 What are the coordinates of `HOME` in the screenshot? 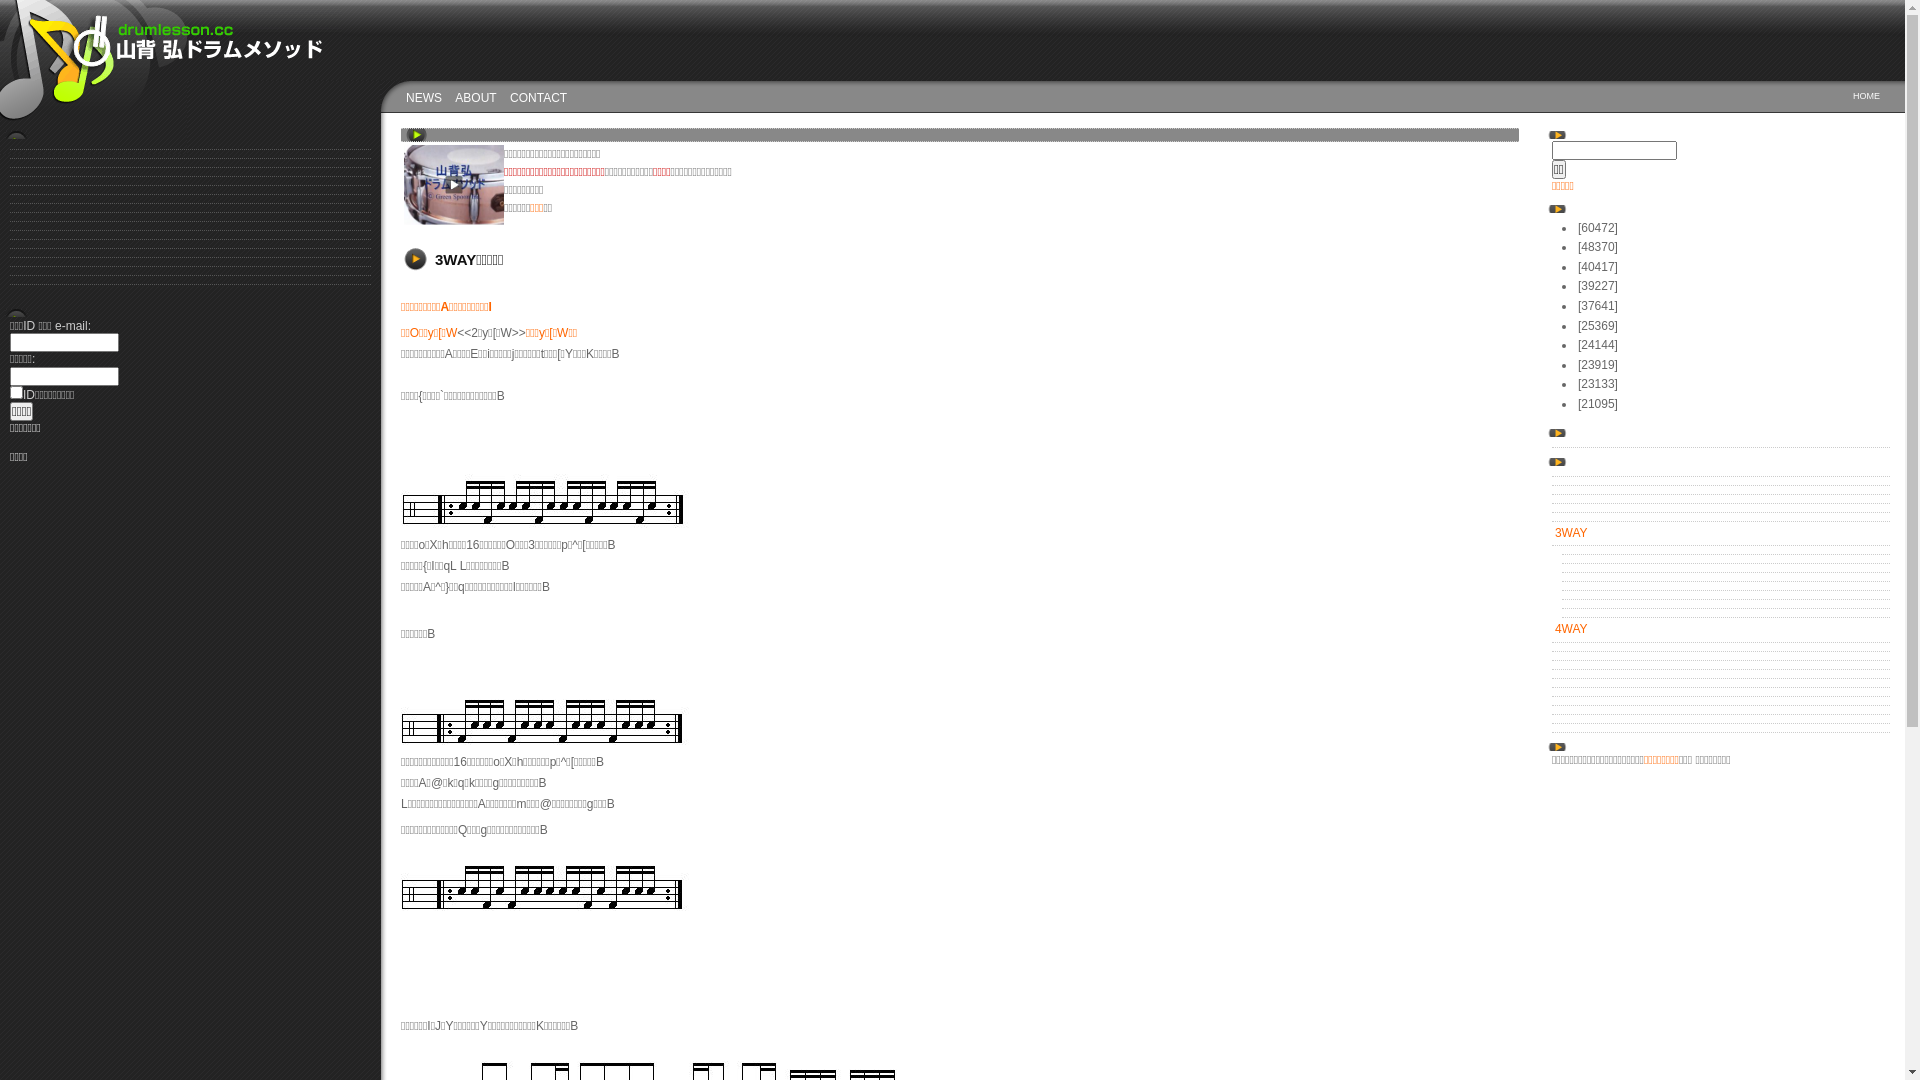 It's located at (1866, 96).